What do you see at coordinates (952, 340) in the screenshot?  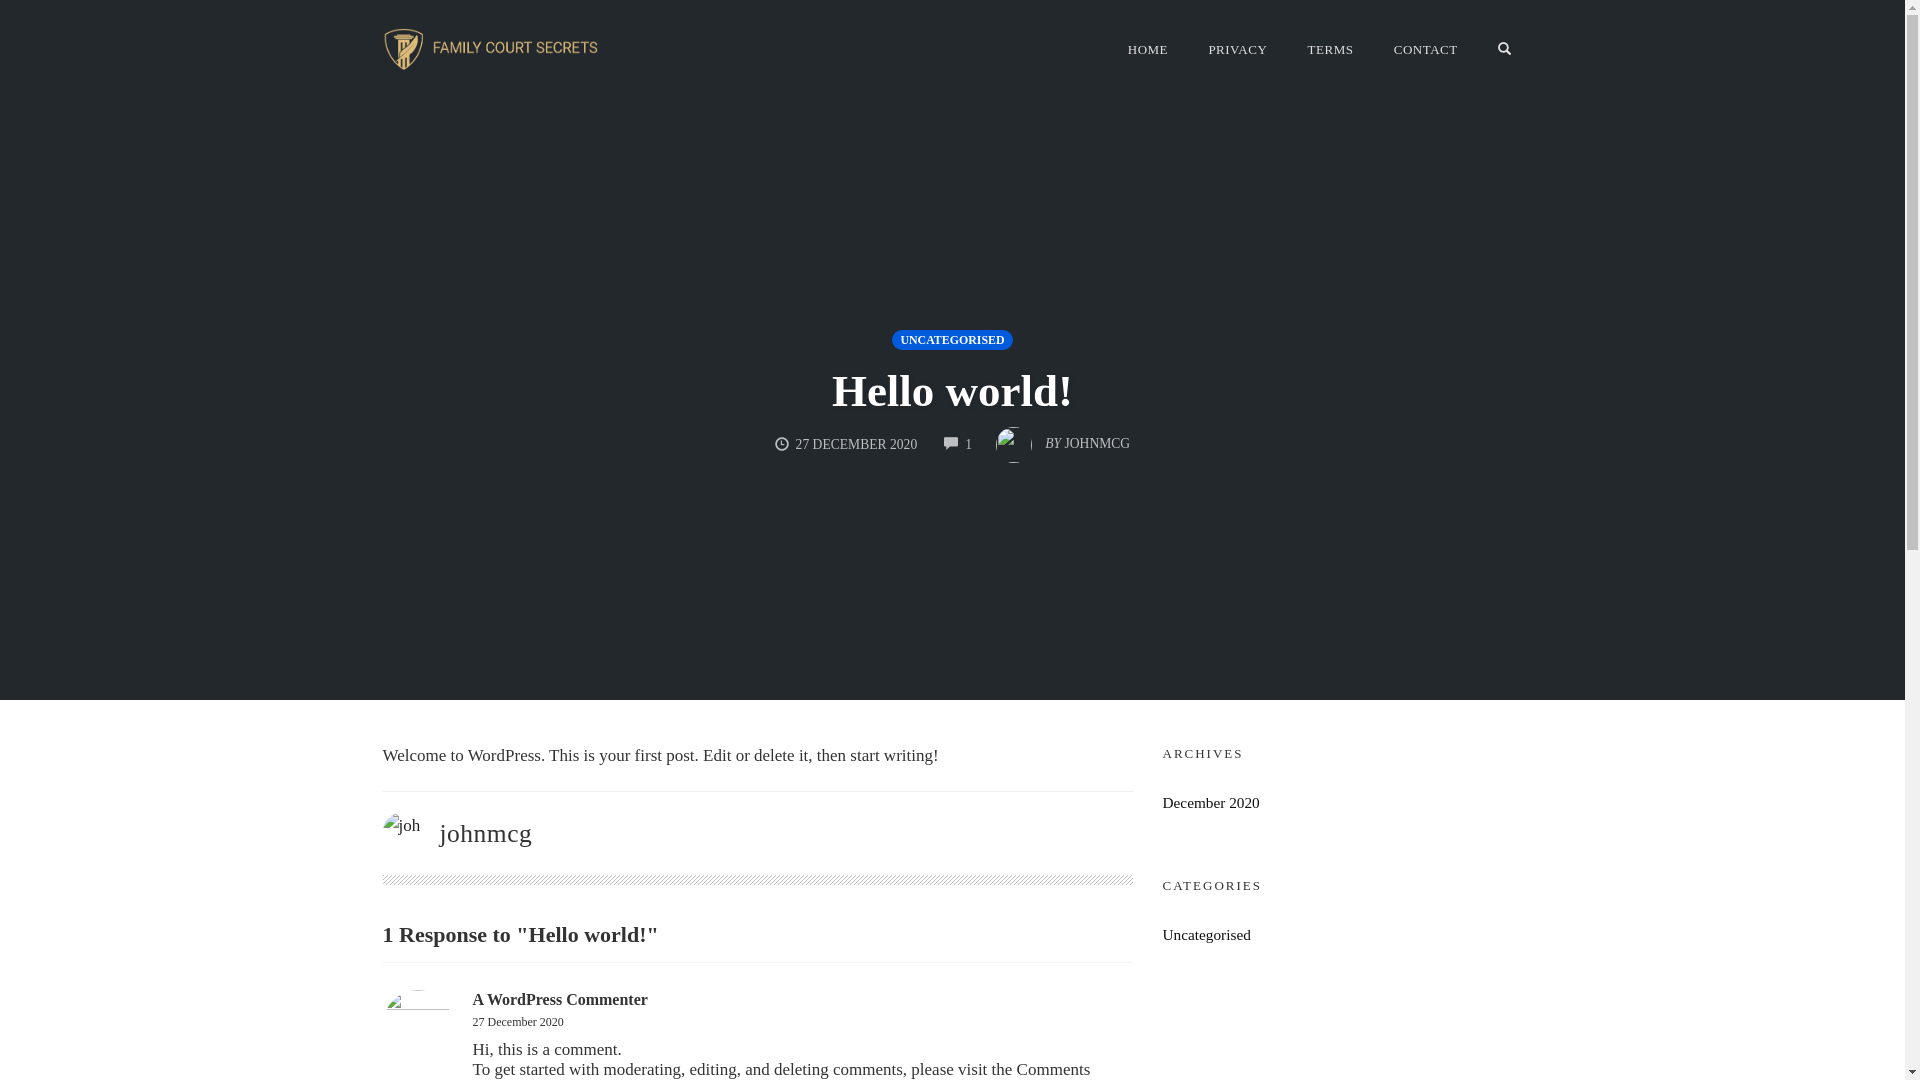 I see `UNCATEGORISED` at bounding box center [952, 340].